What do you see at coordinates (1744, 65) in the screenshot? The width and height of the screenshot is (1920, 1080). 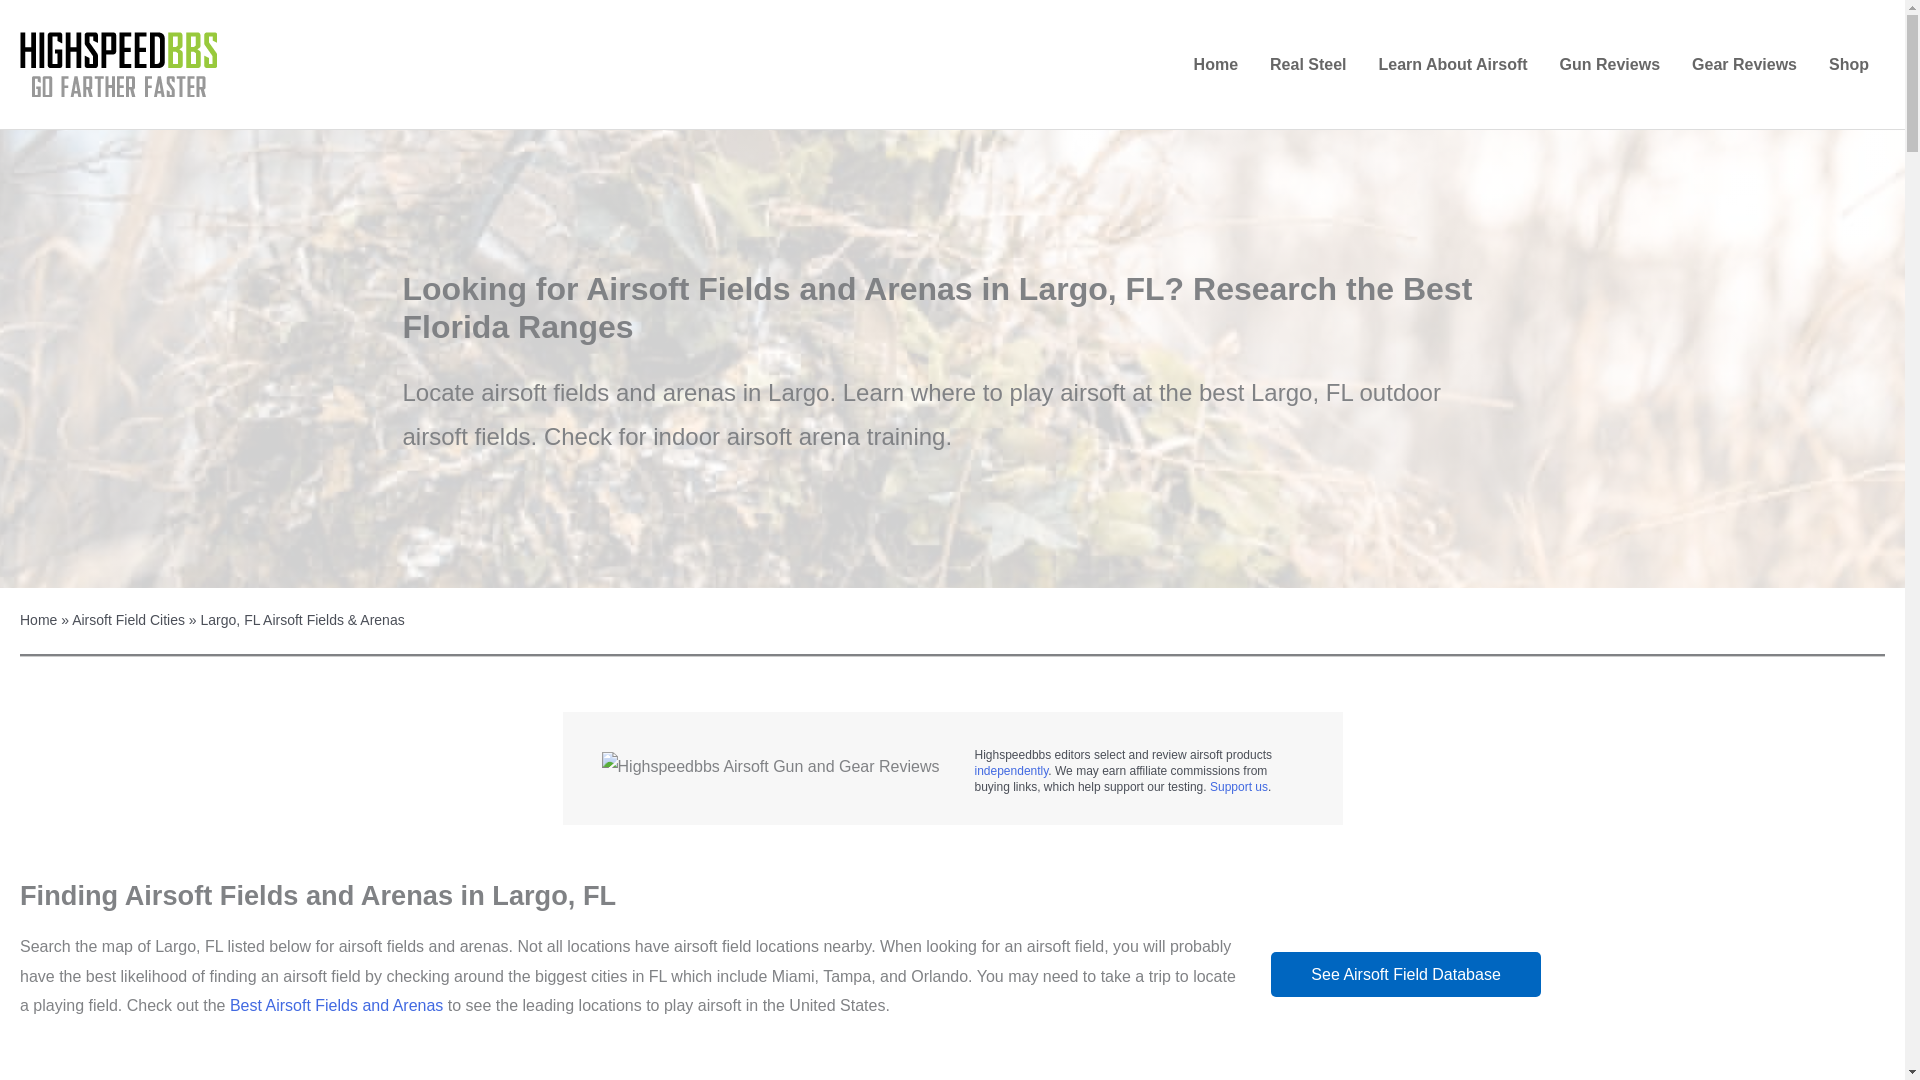 I see `Gear Reviews` at bounding box center [1744, 65].